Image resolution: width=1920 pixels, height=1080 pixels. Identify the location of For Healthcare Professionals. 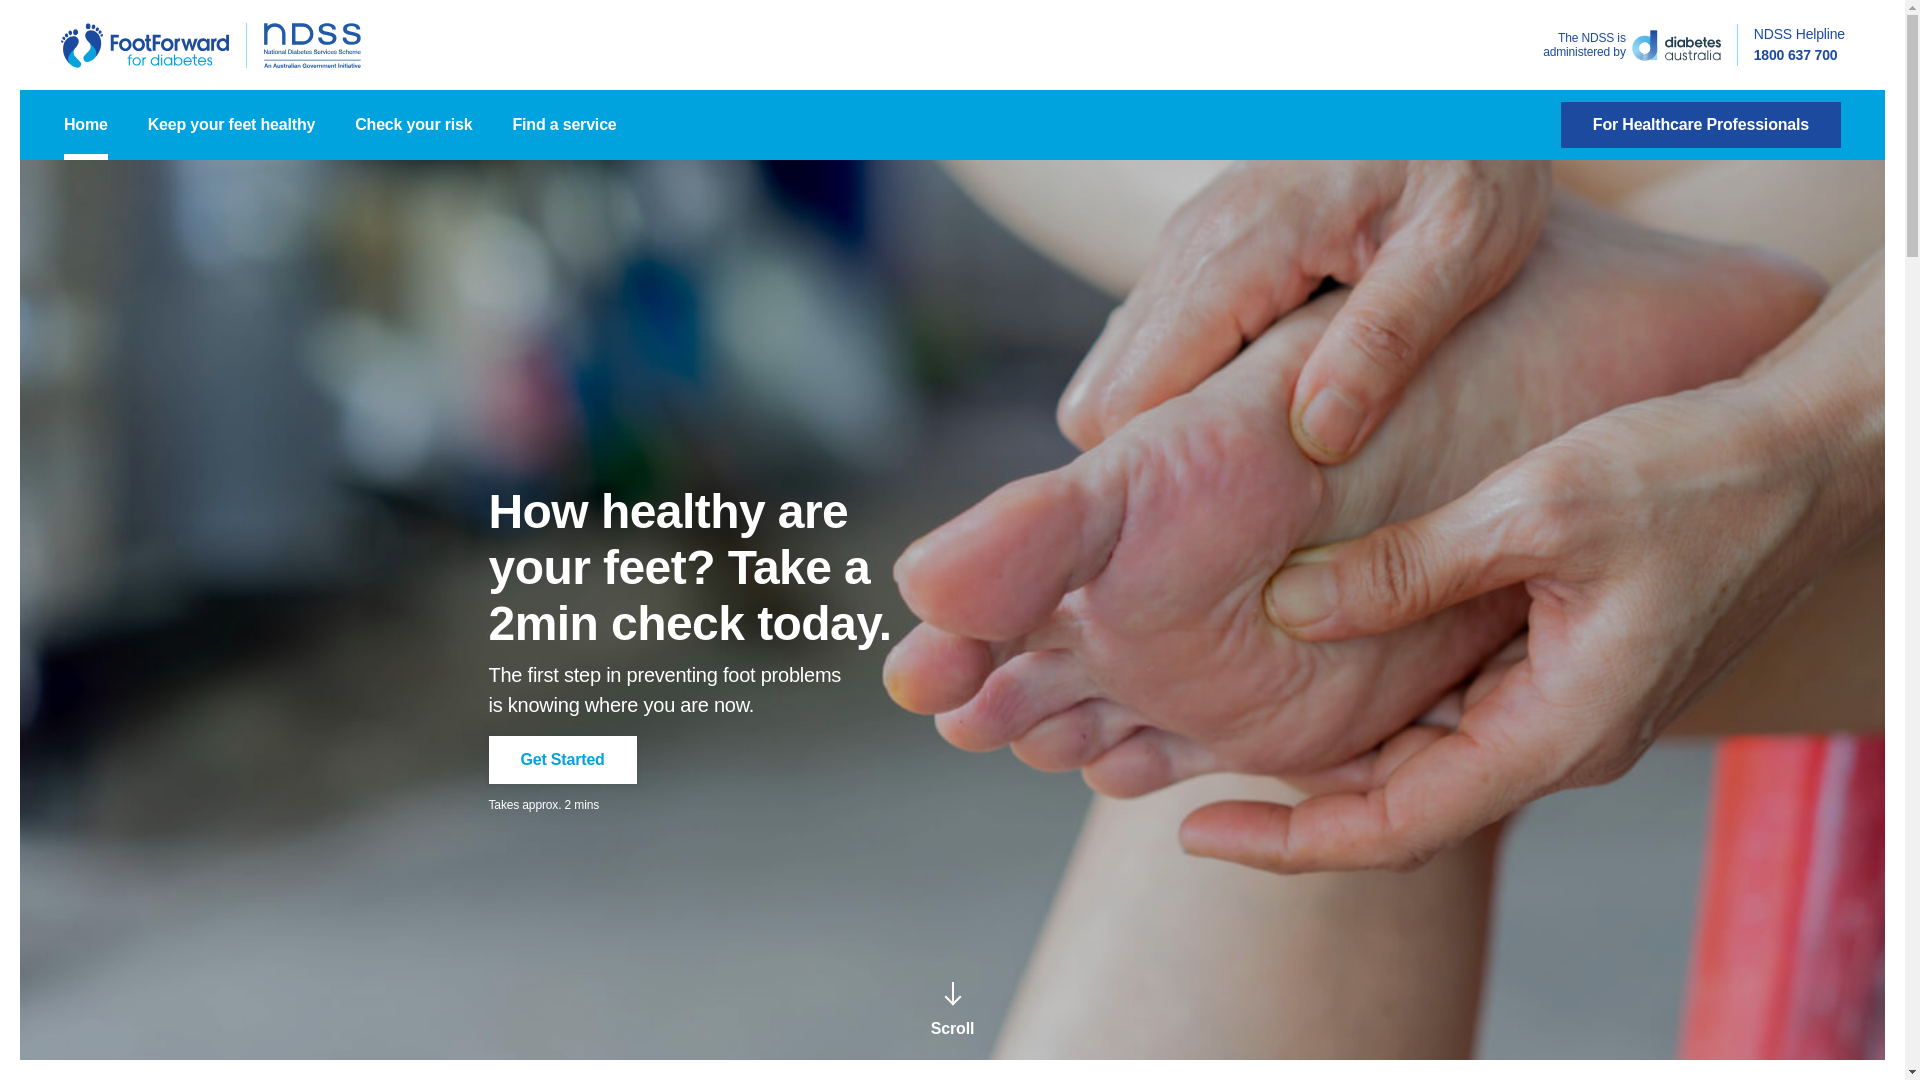
(1701, 125).